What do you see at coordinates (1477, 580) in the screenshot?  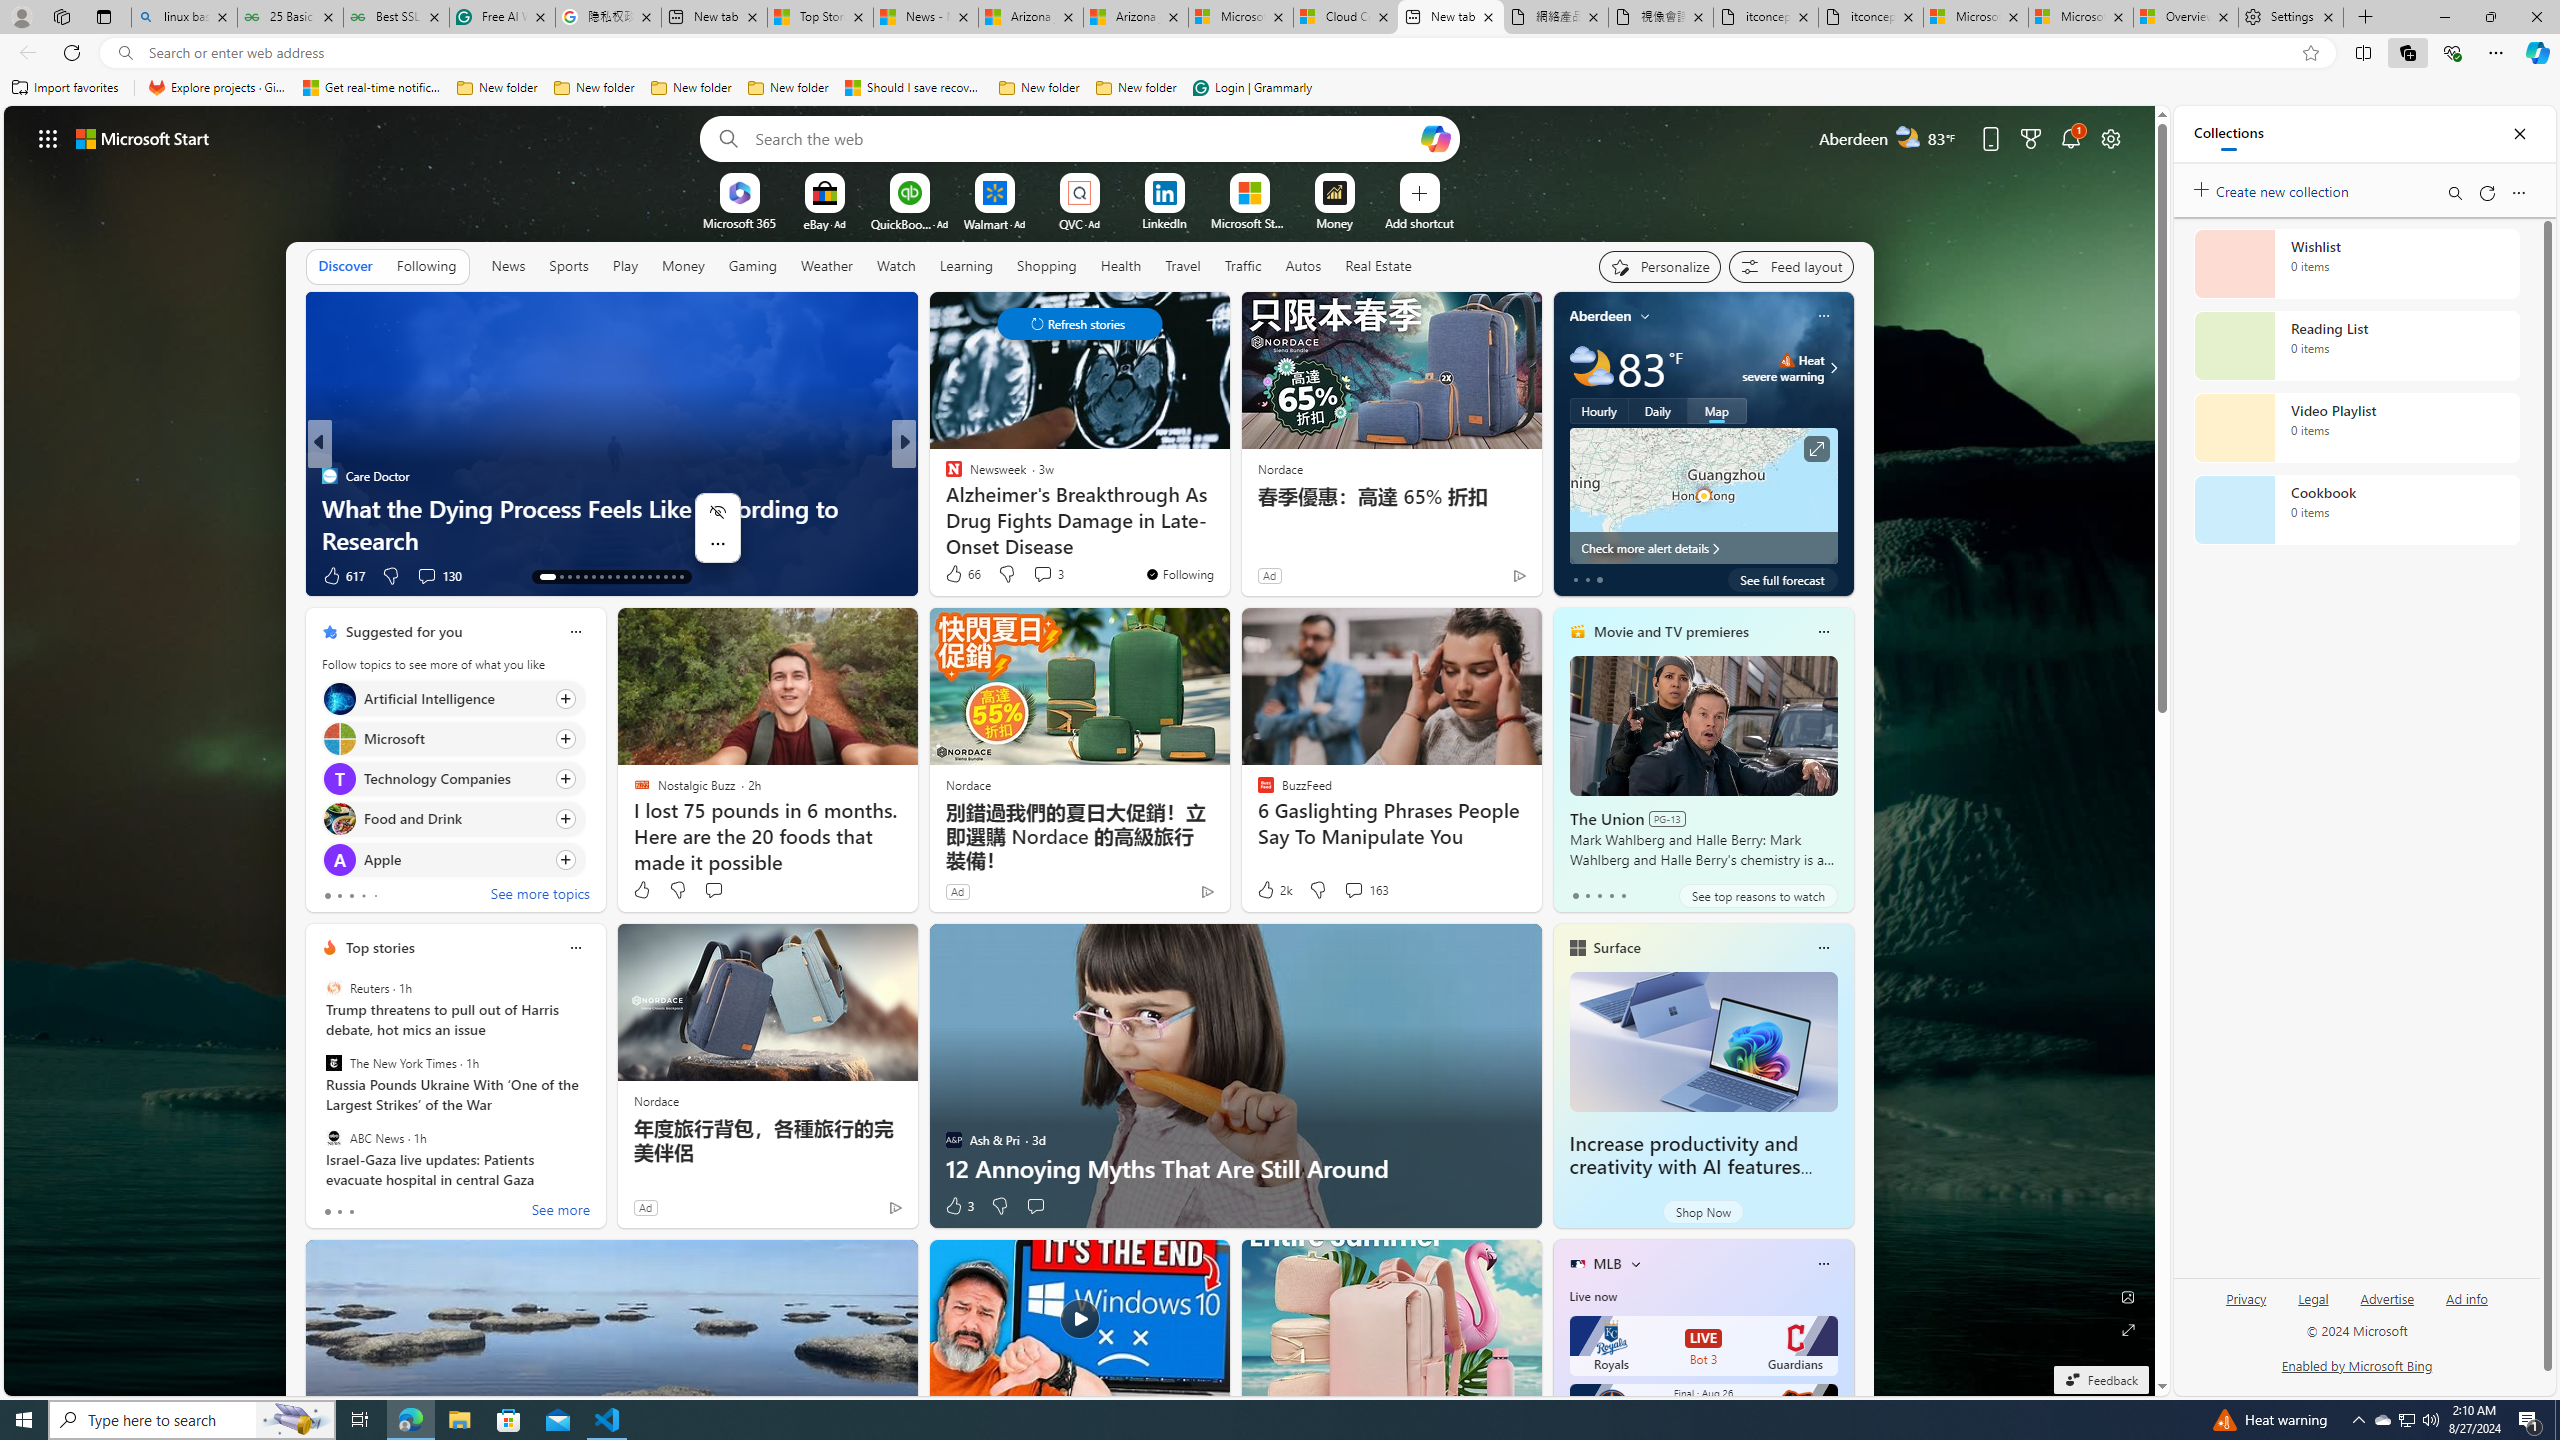 I see `You're following The Weather Channel` at bounding box center [1477, 580].